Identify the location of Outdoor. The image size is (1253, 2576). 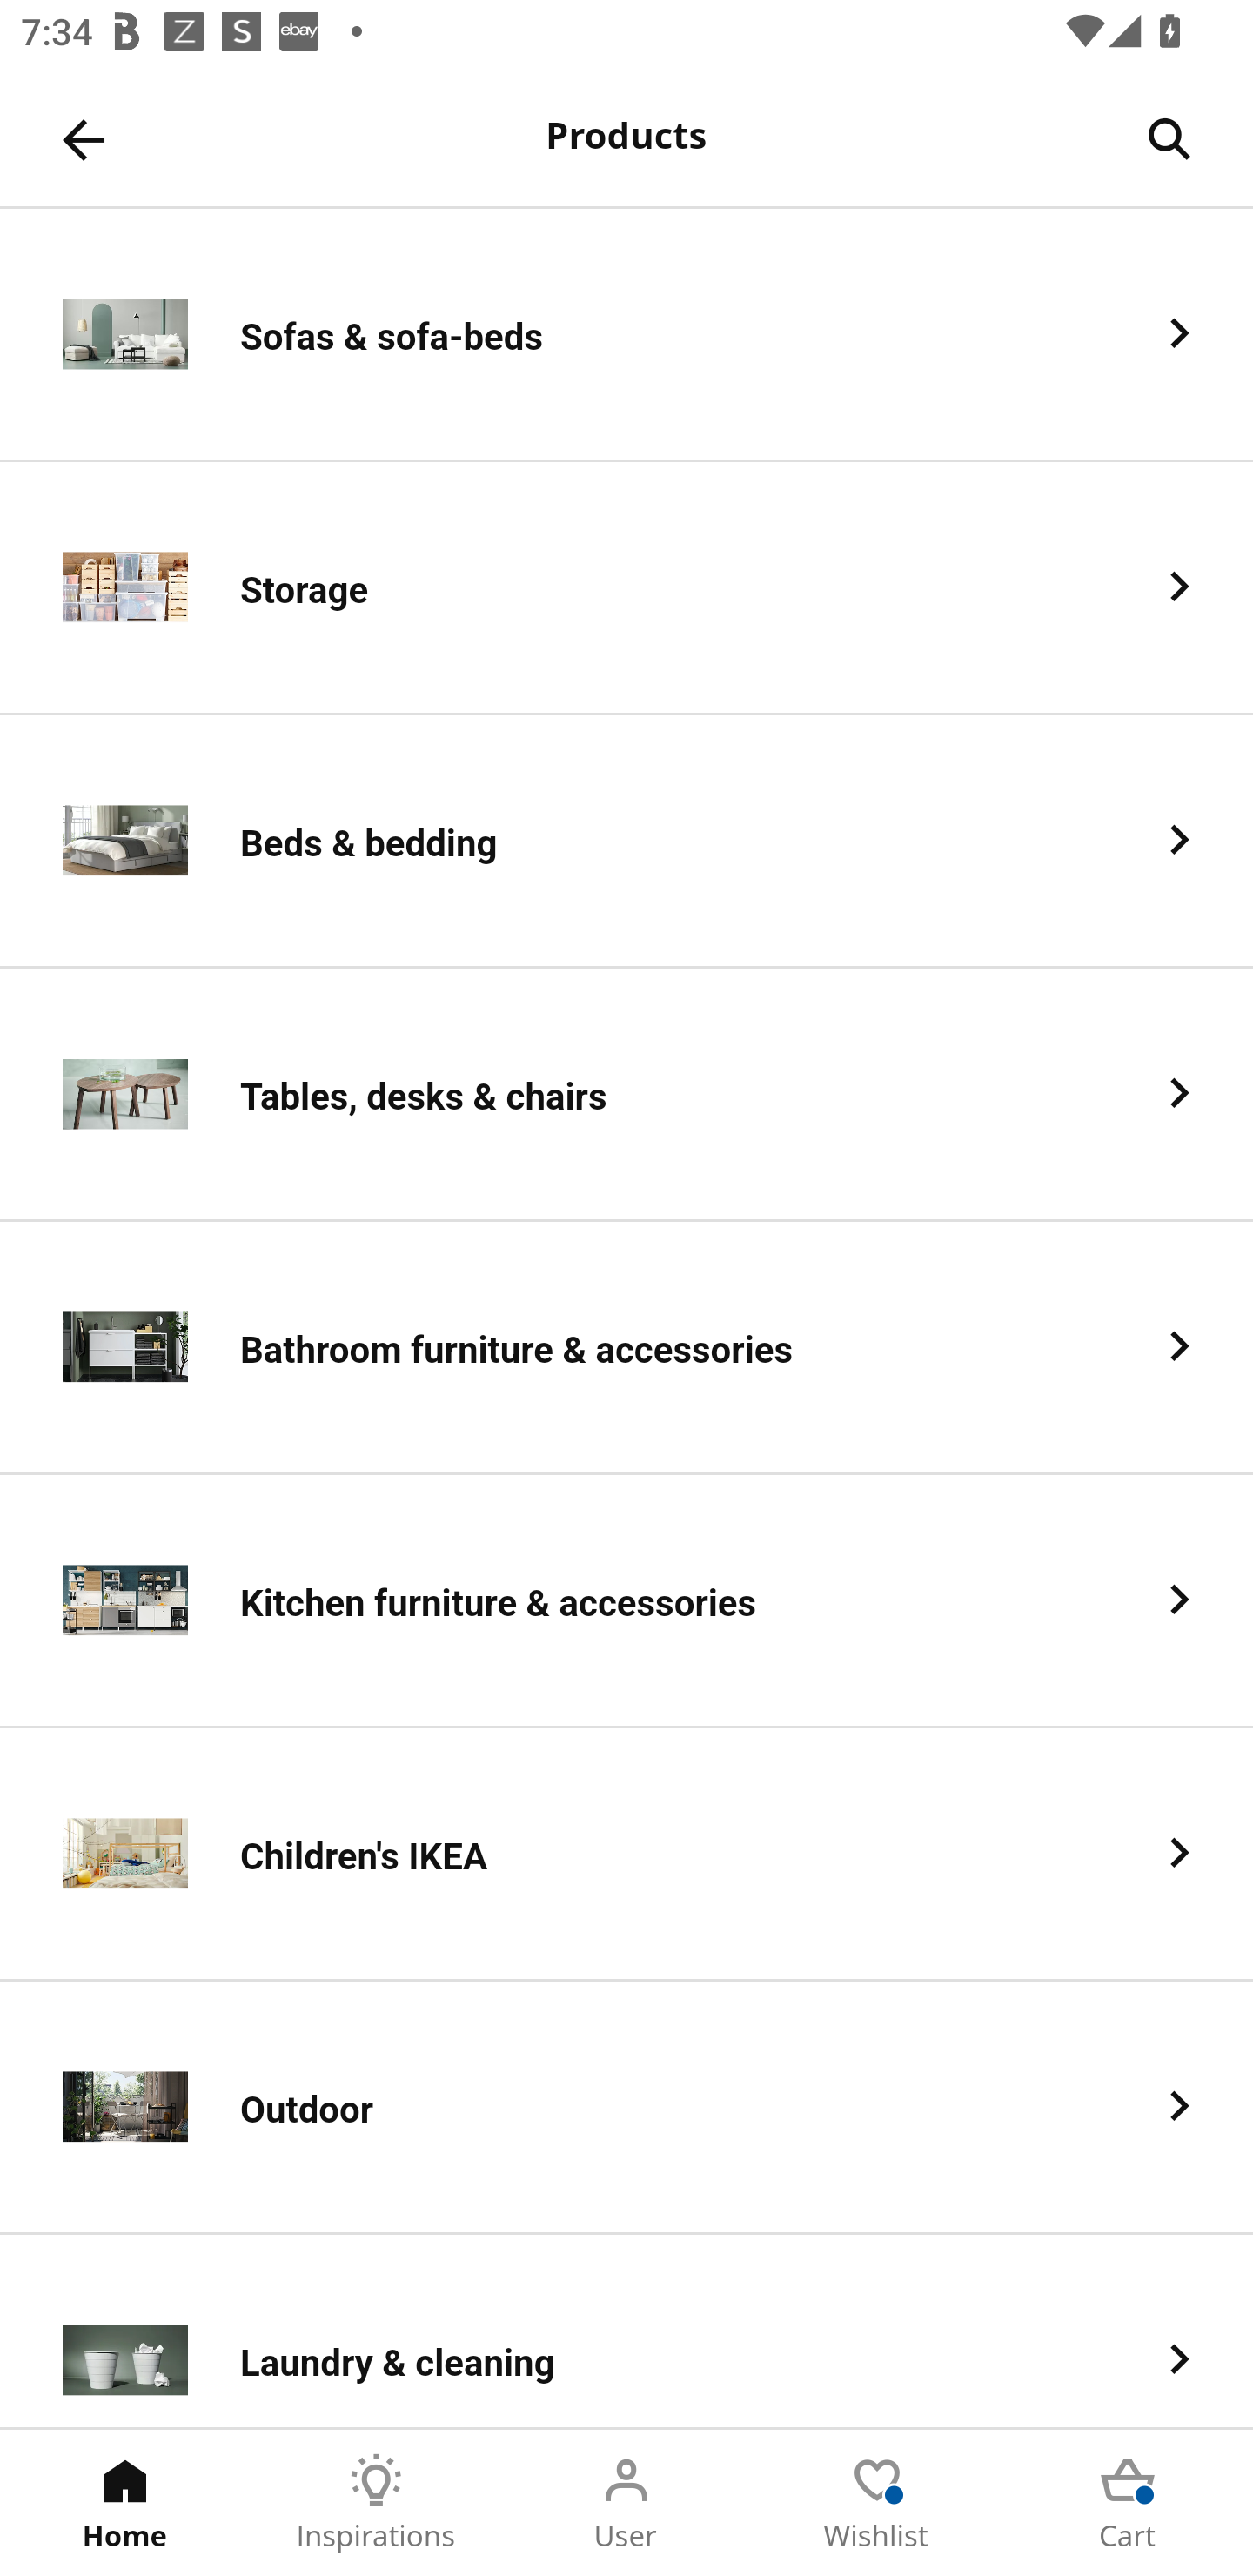
(626, 2108).